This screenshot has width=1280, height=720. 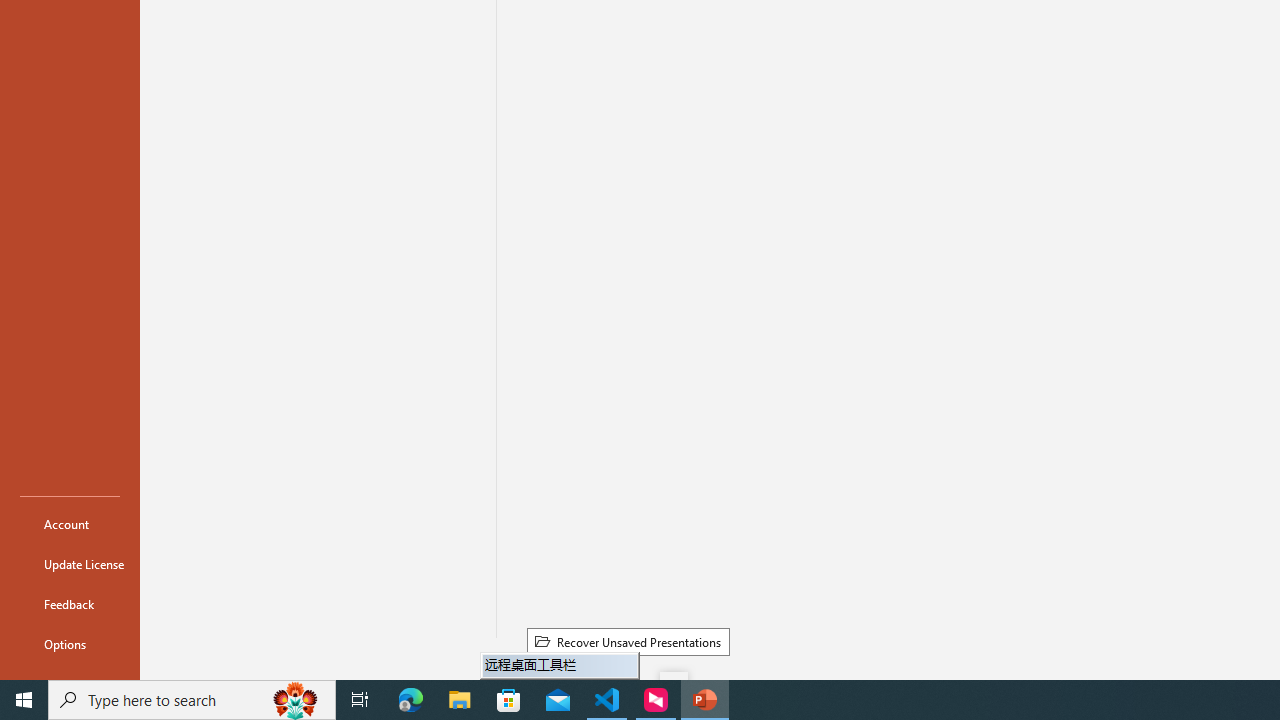 What do you see at coordinates (70, 604) in the screenshot?
I see `Feedback` at bounding box center [70, 604].